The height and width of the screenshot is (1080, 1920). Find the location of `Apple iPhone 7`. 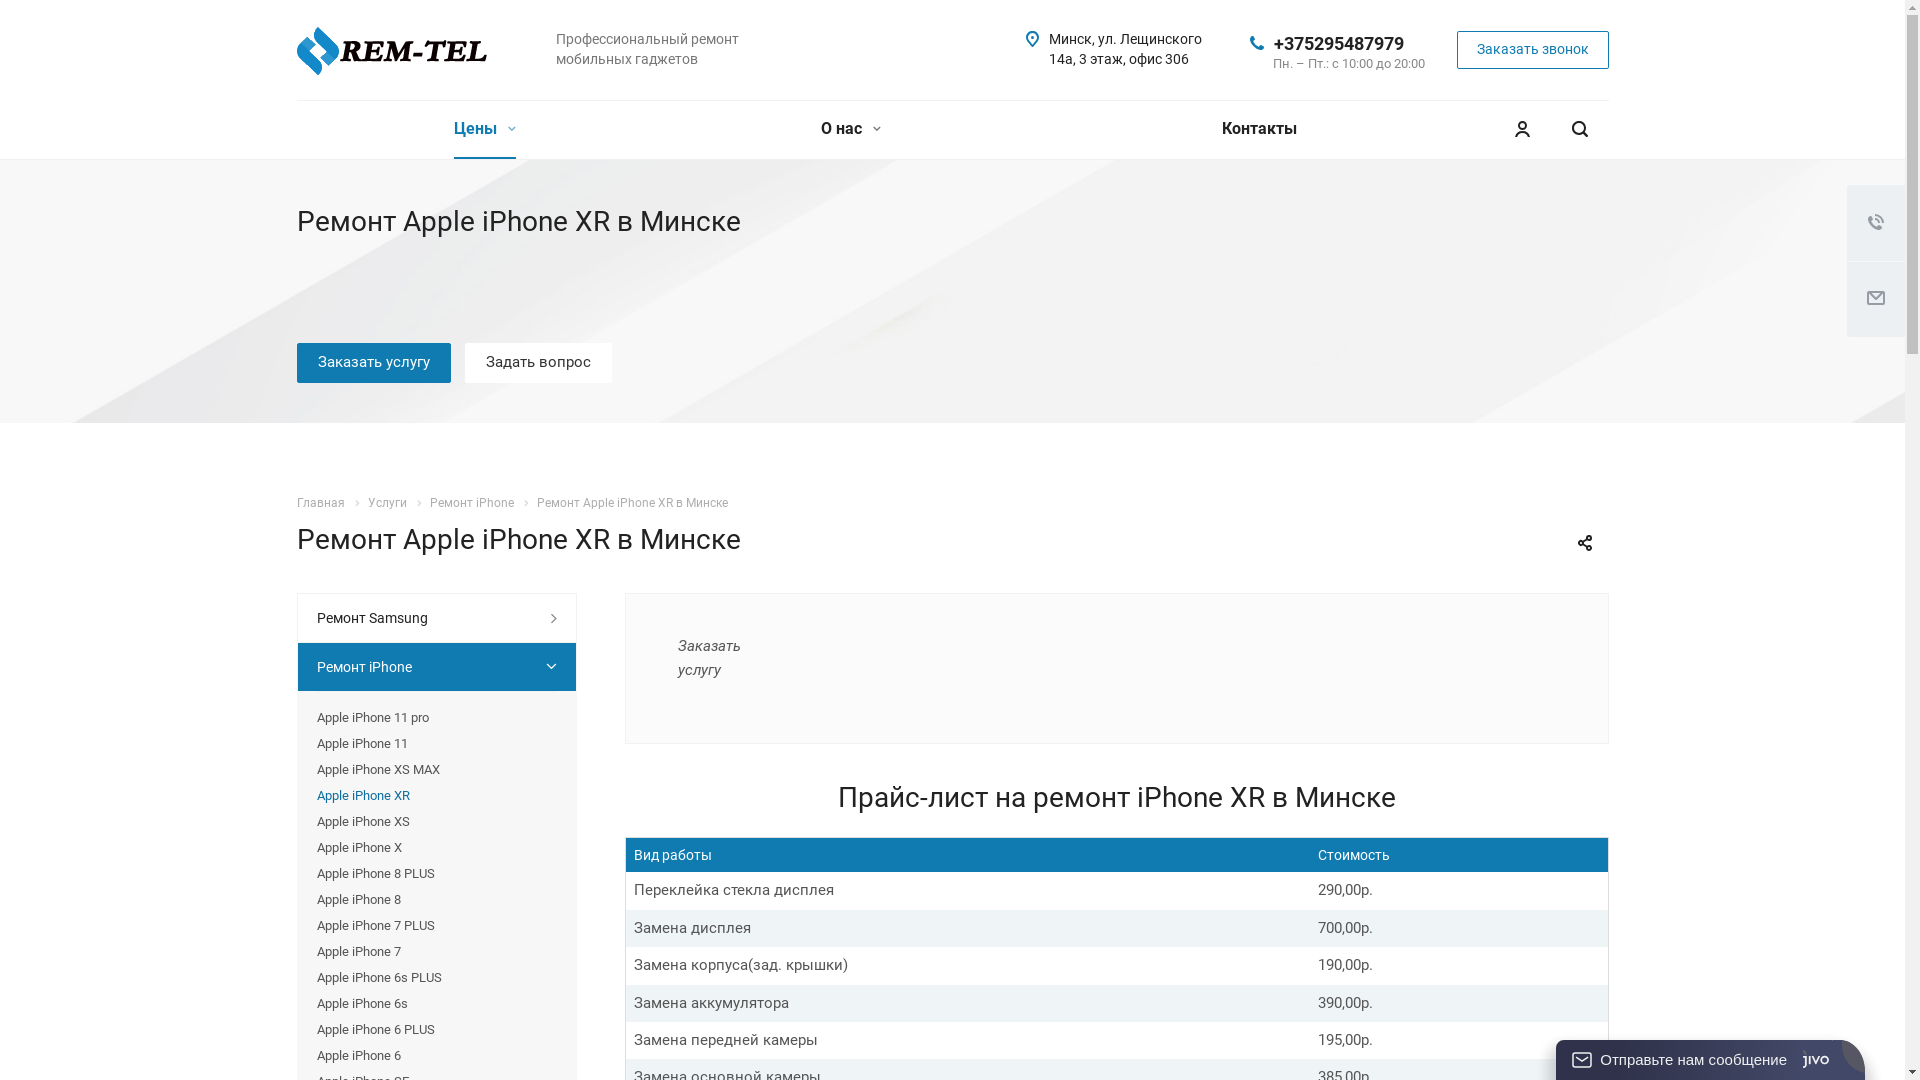

Apple iPhone 7 is located at coordinates (436, 952).